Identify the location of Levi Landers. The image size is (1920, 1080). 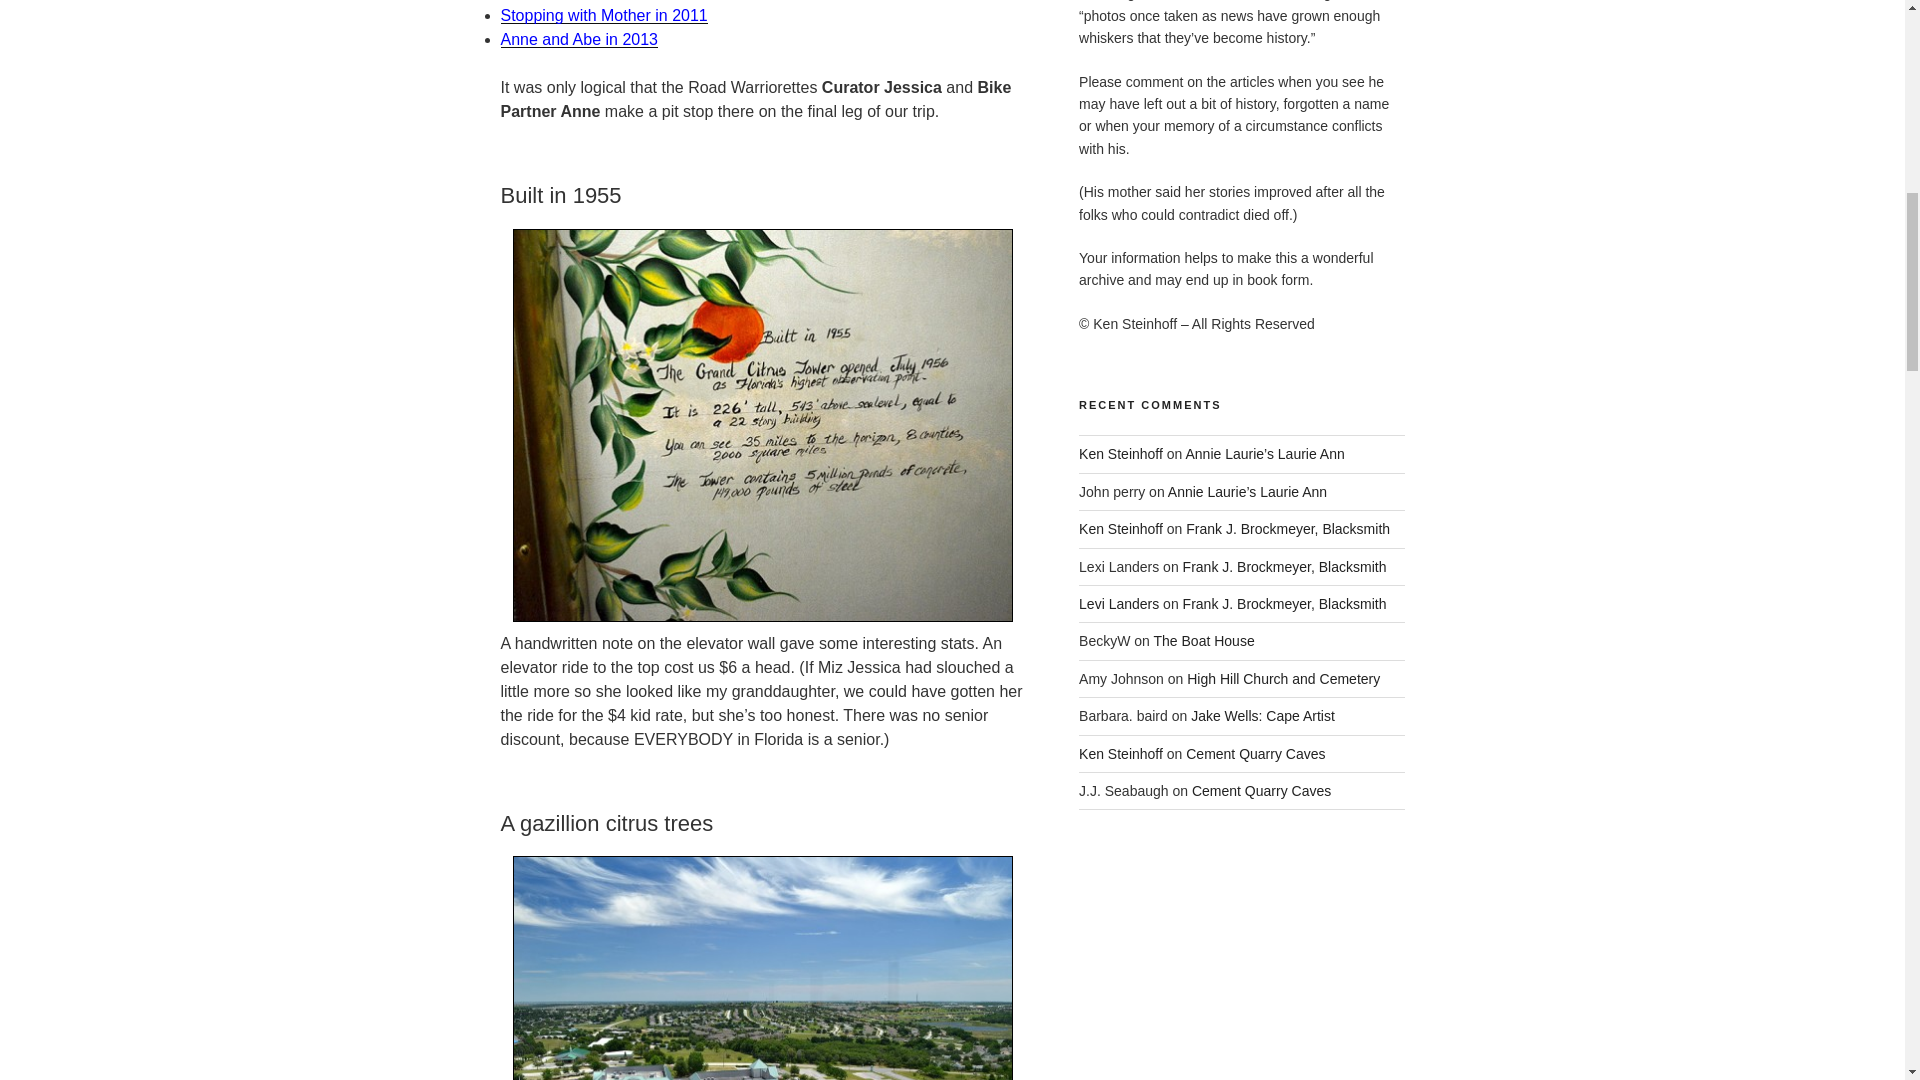
(1119, 604).